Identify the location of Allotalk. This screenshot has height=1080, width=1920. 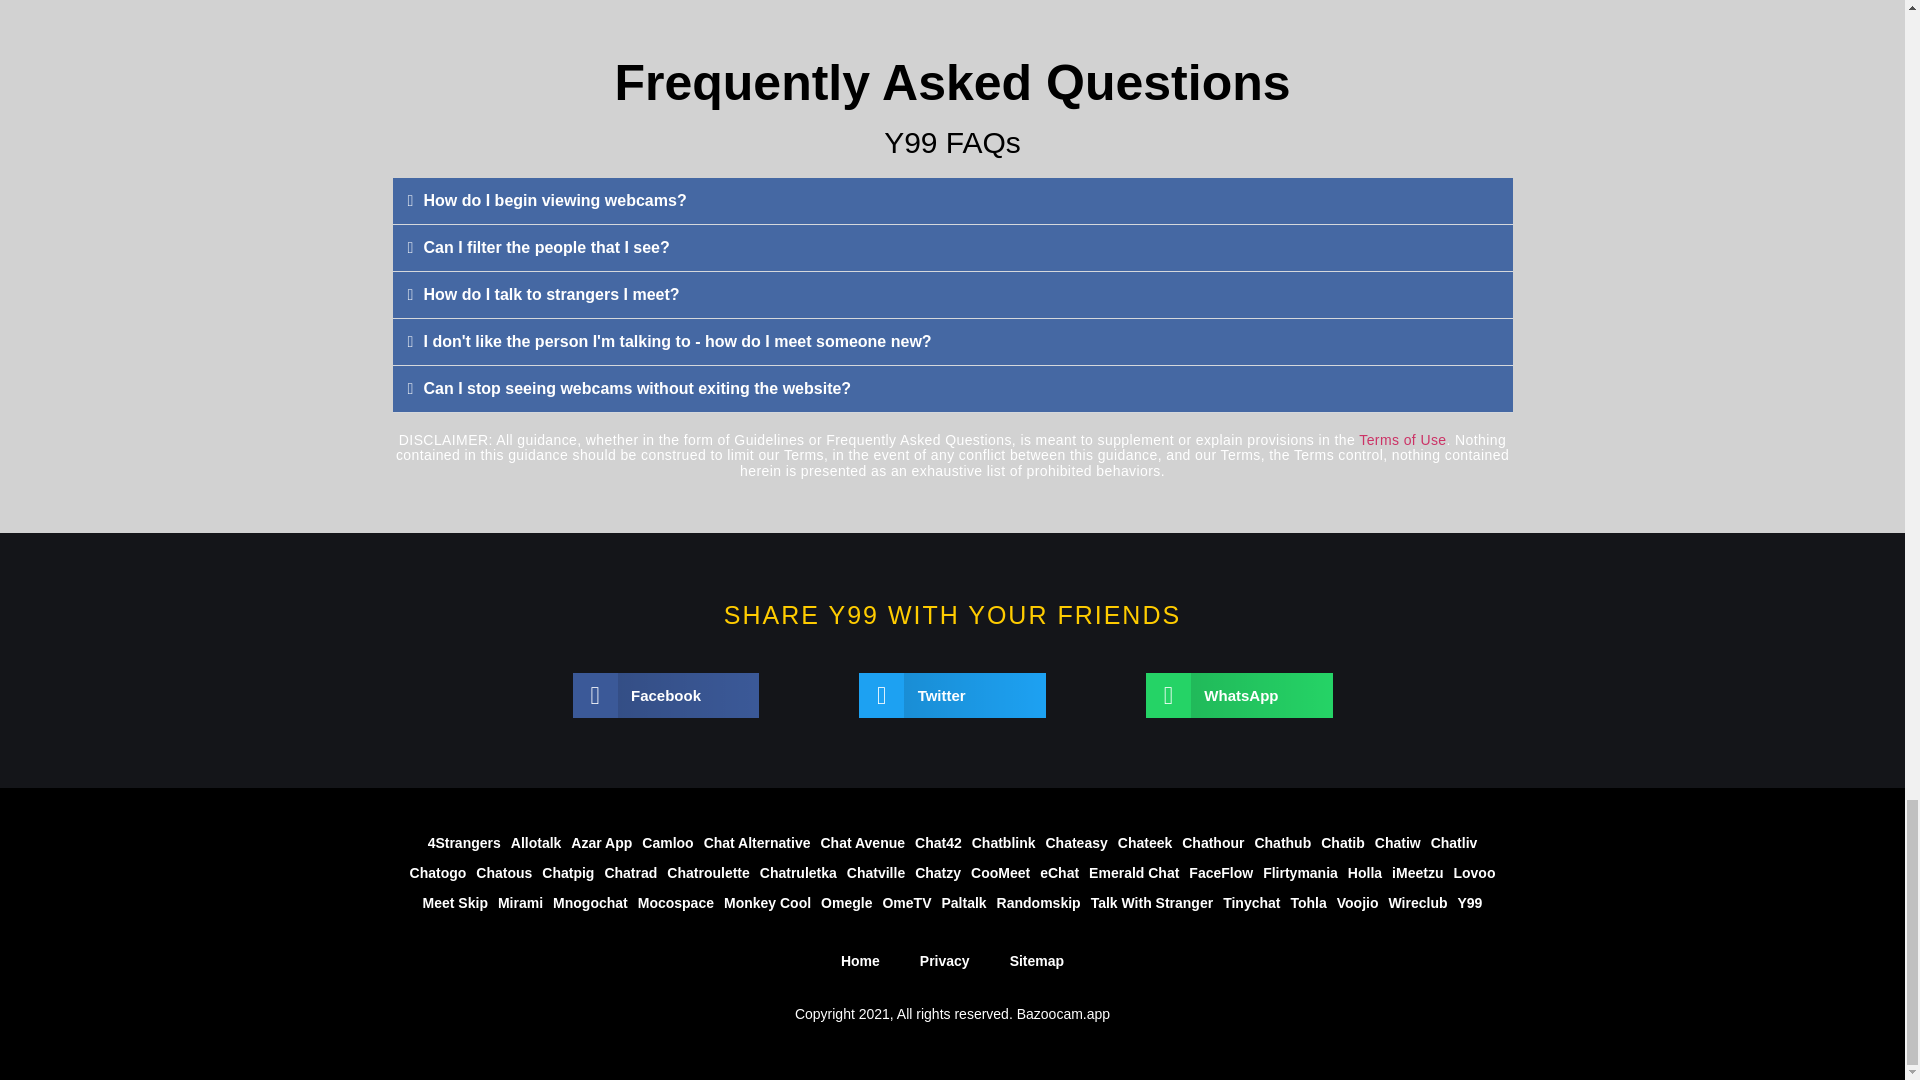
(536, 842).